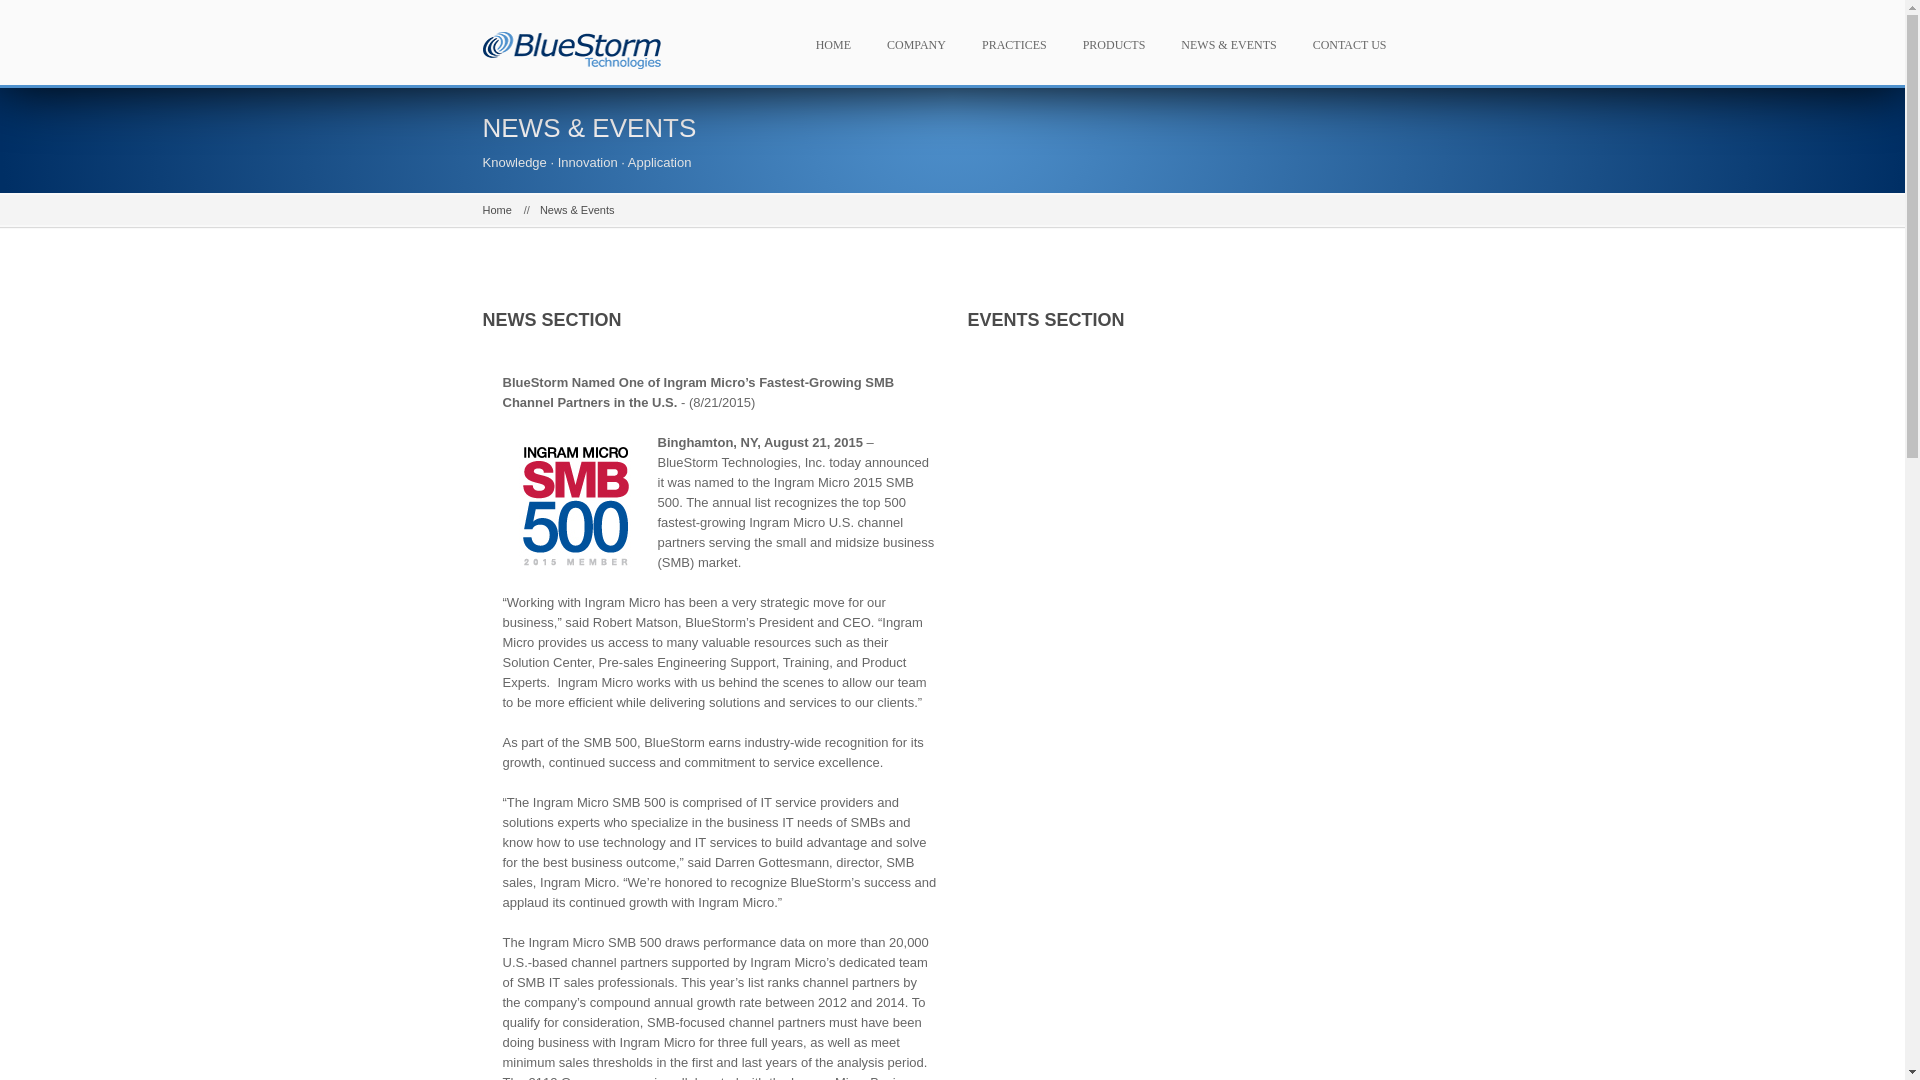 The width and height of the screenshot is (1920, 1080). What do you see at coordinates (496, 210) in the screenshot?
I see `Home` at bounding box center [496, 210].